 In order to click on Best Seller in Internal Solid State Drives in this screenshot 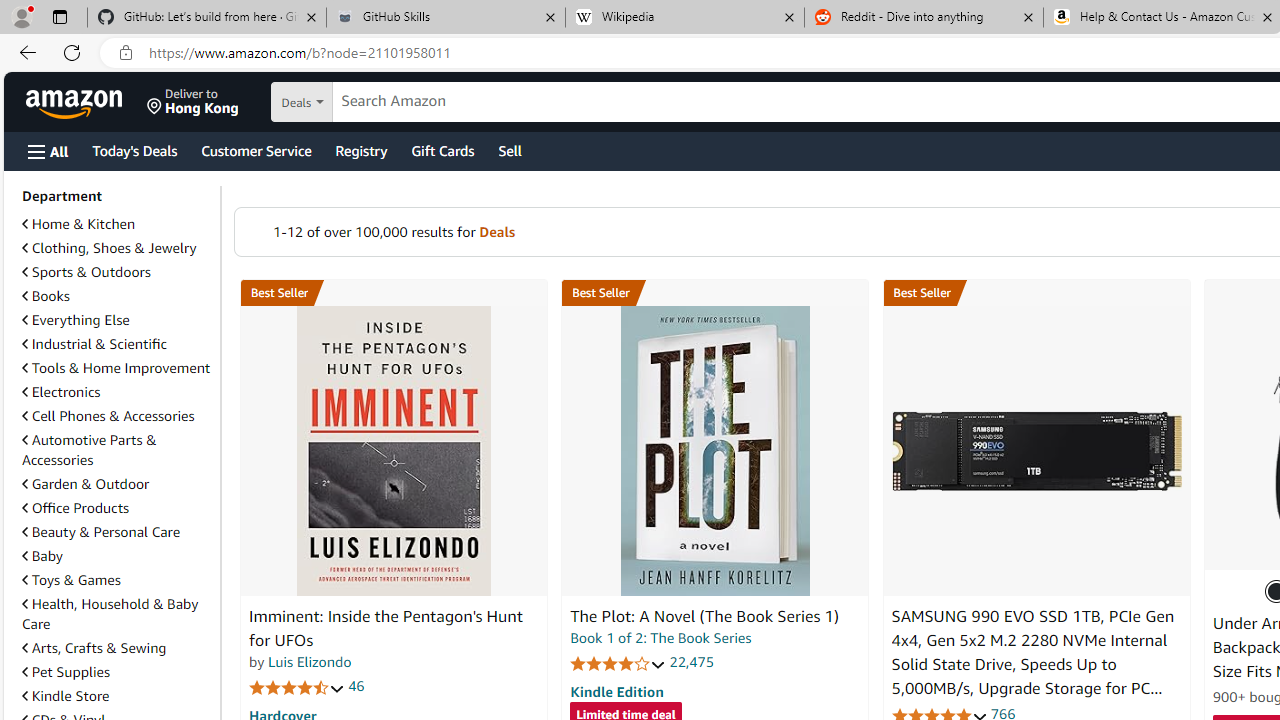, I will do `click(1036, 293)`.